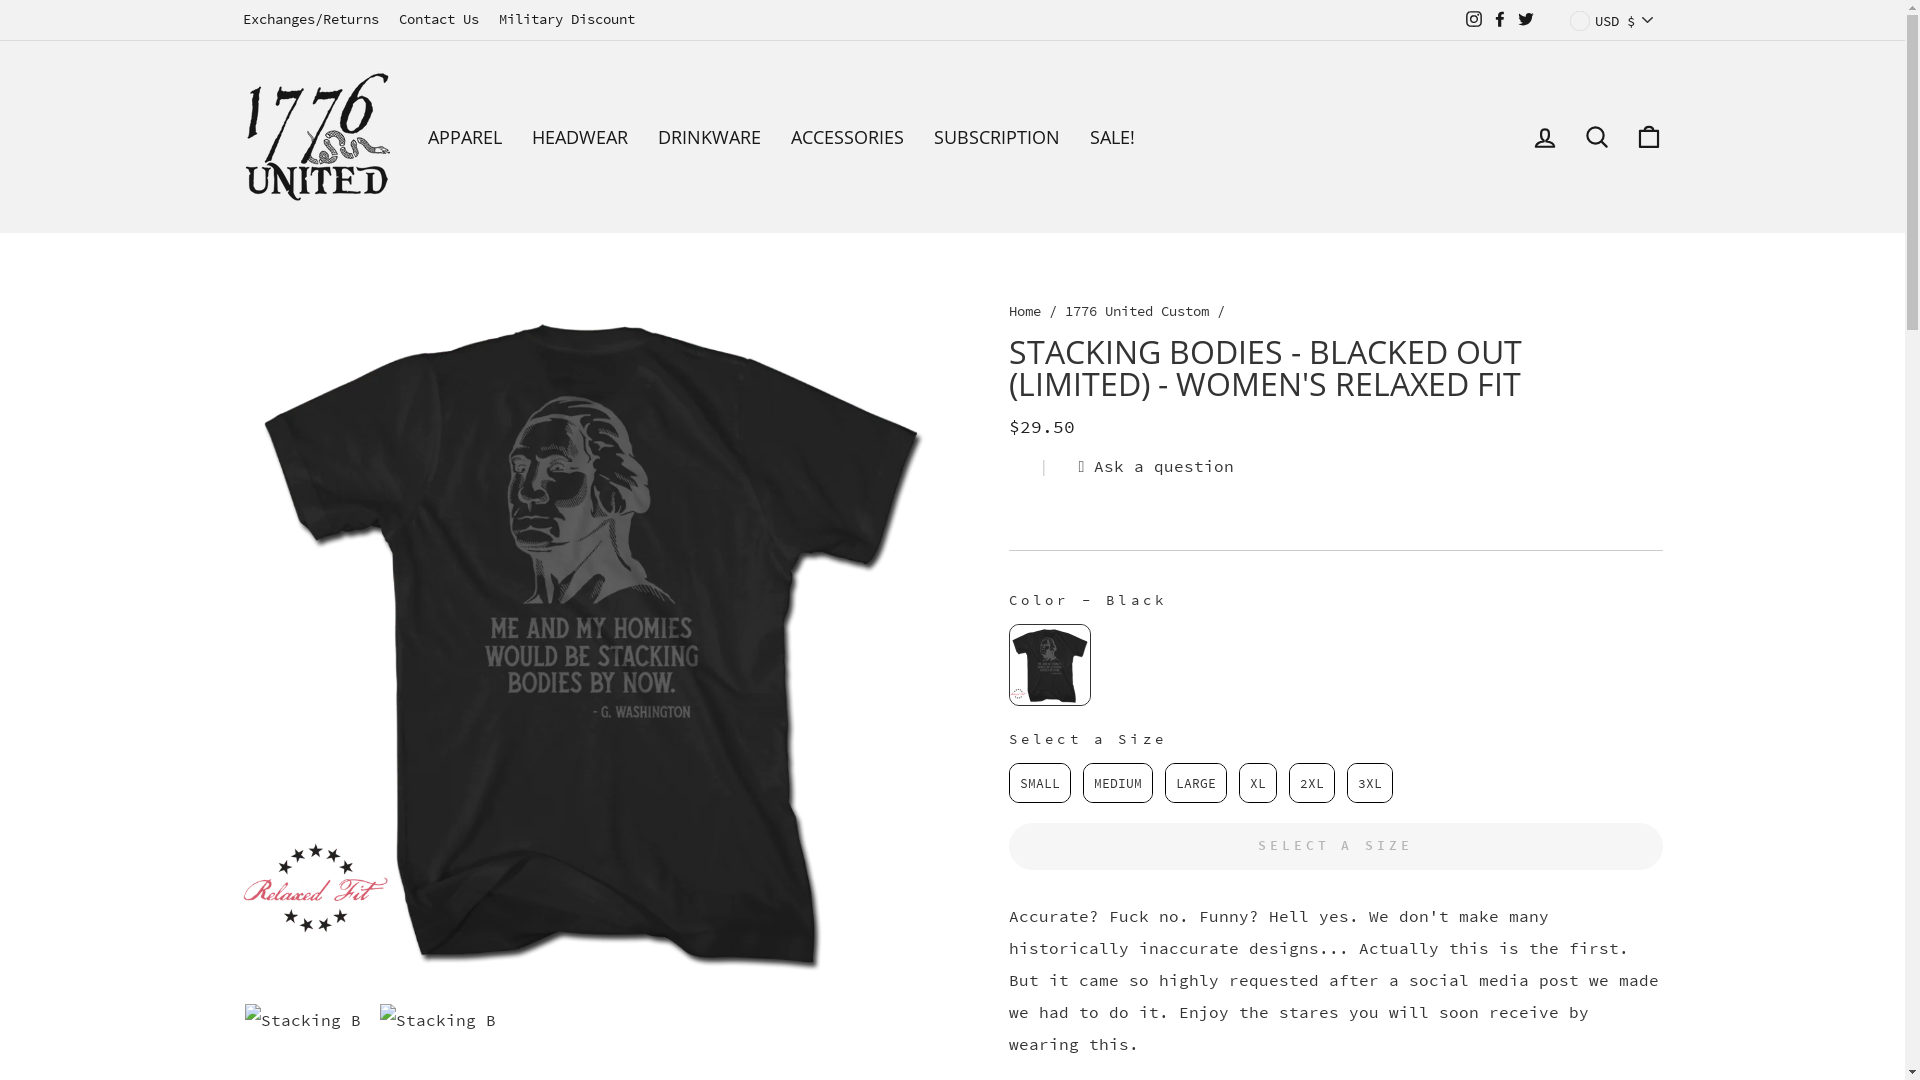 The width and height of the screenshot is (1920, 1080). What do you see at coordinates (708, 138) in the screenshot?
I see `DRINKWARE` at bounding box center [708, 138].